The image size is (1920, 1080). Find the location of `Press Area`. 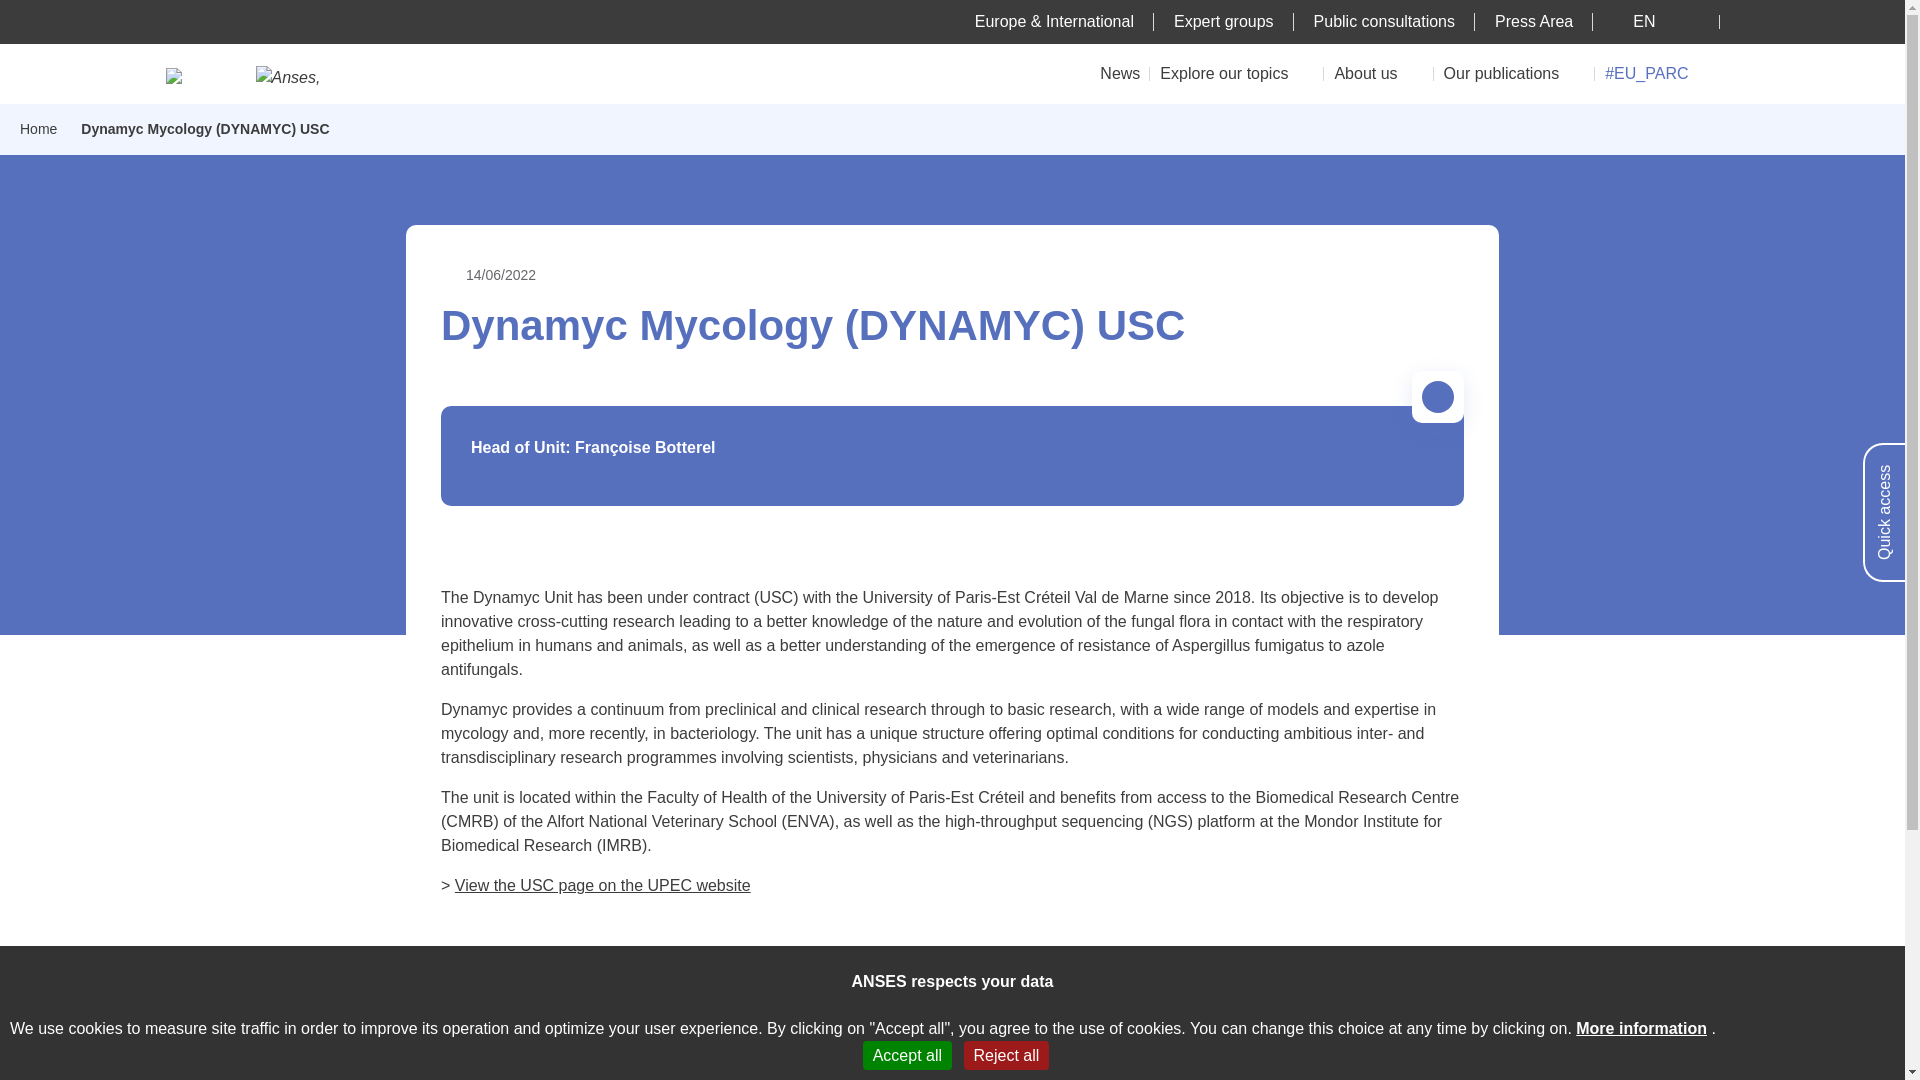

Press Area is located at coordinates (1534, 21).